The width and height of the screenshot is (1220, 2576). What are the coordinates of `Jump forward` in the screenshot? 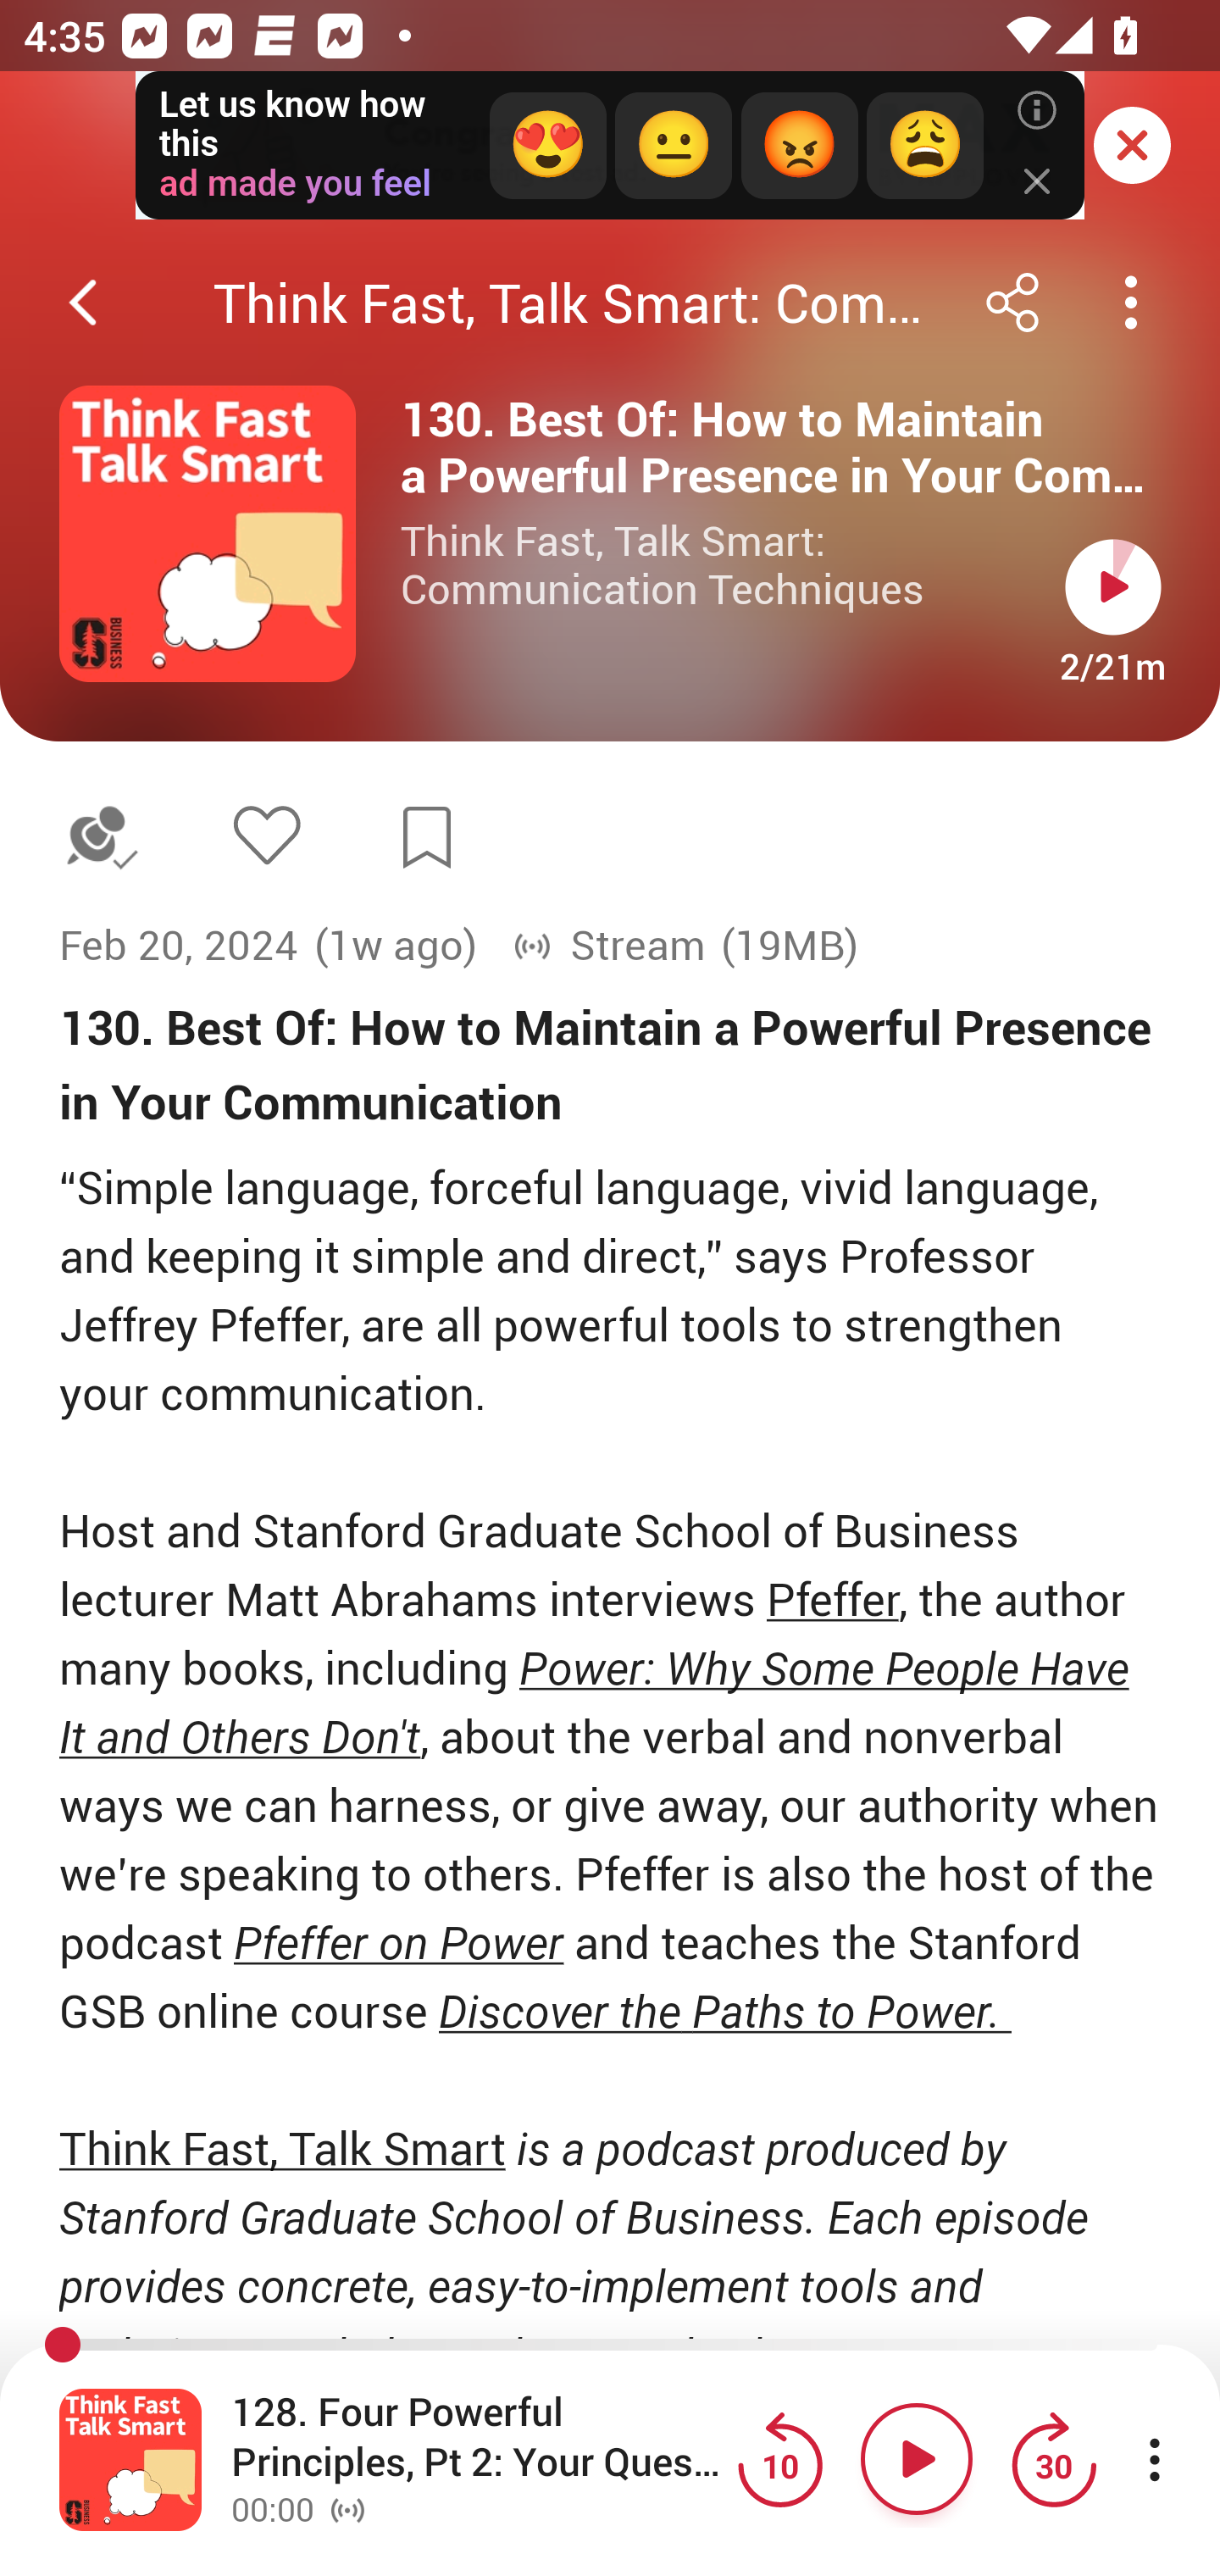 It's located at (1053, 2460).